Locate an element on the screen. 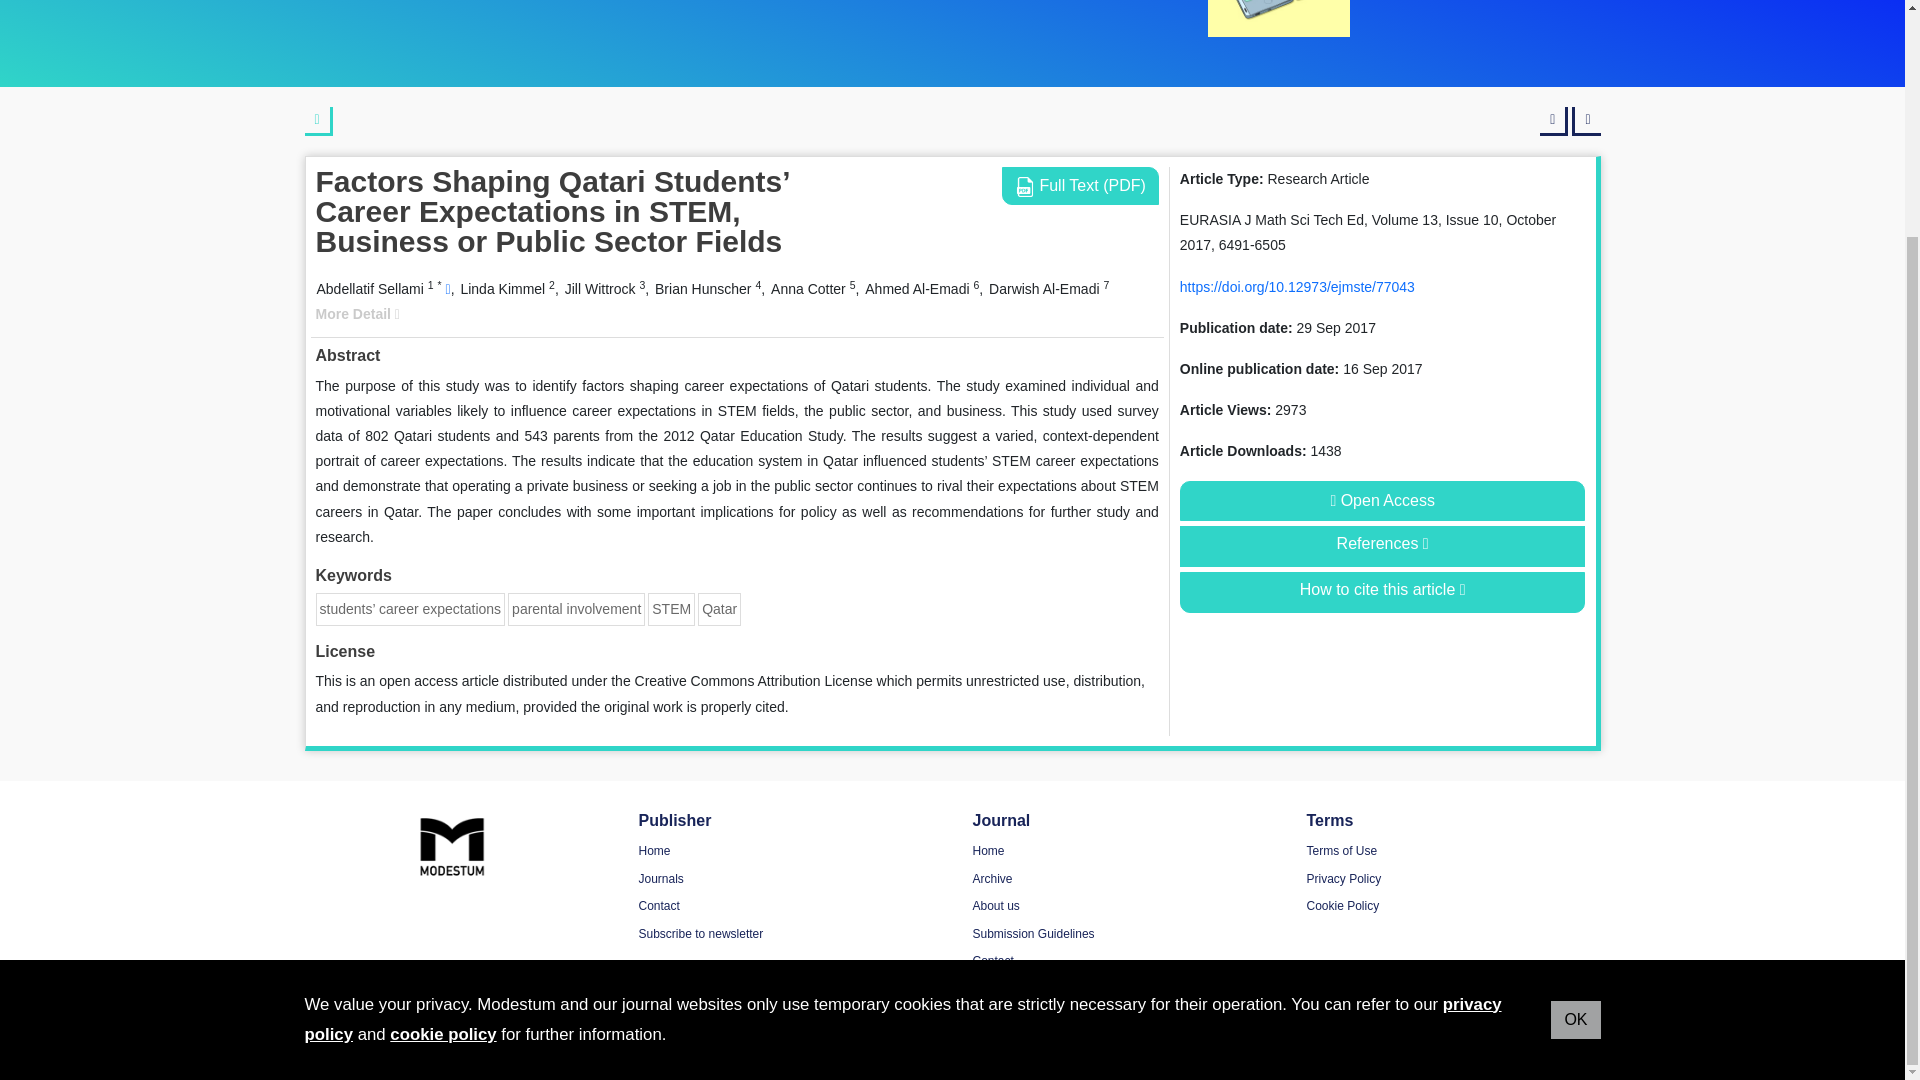  Previous article is located at coordinates (1554, 121).